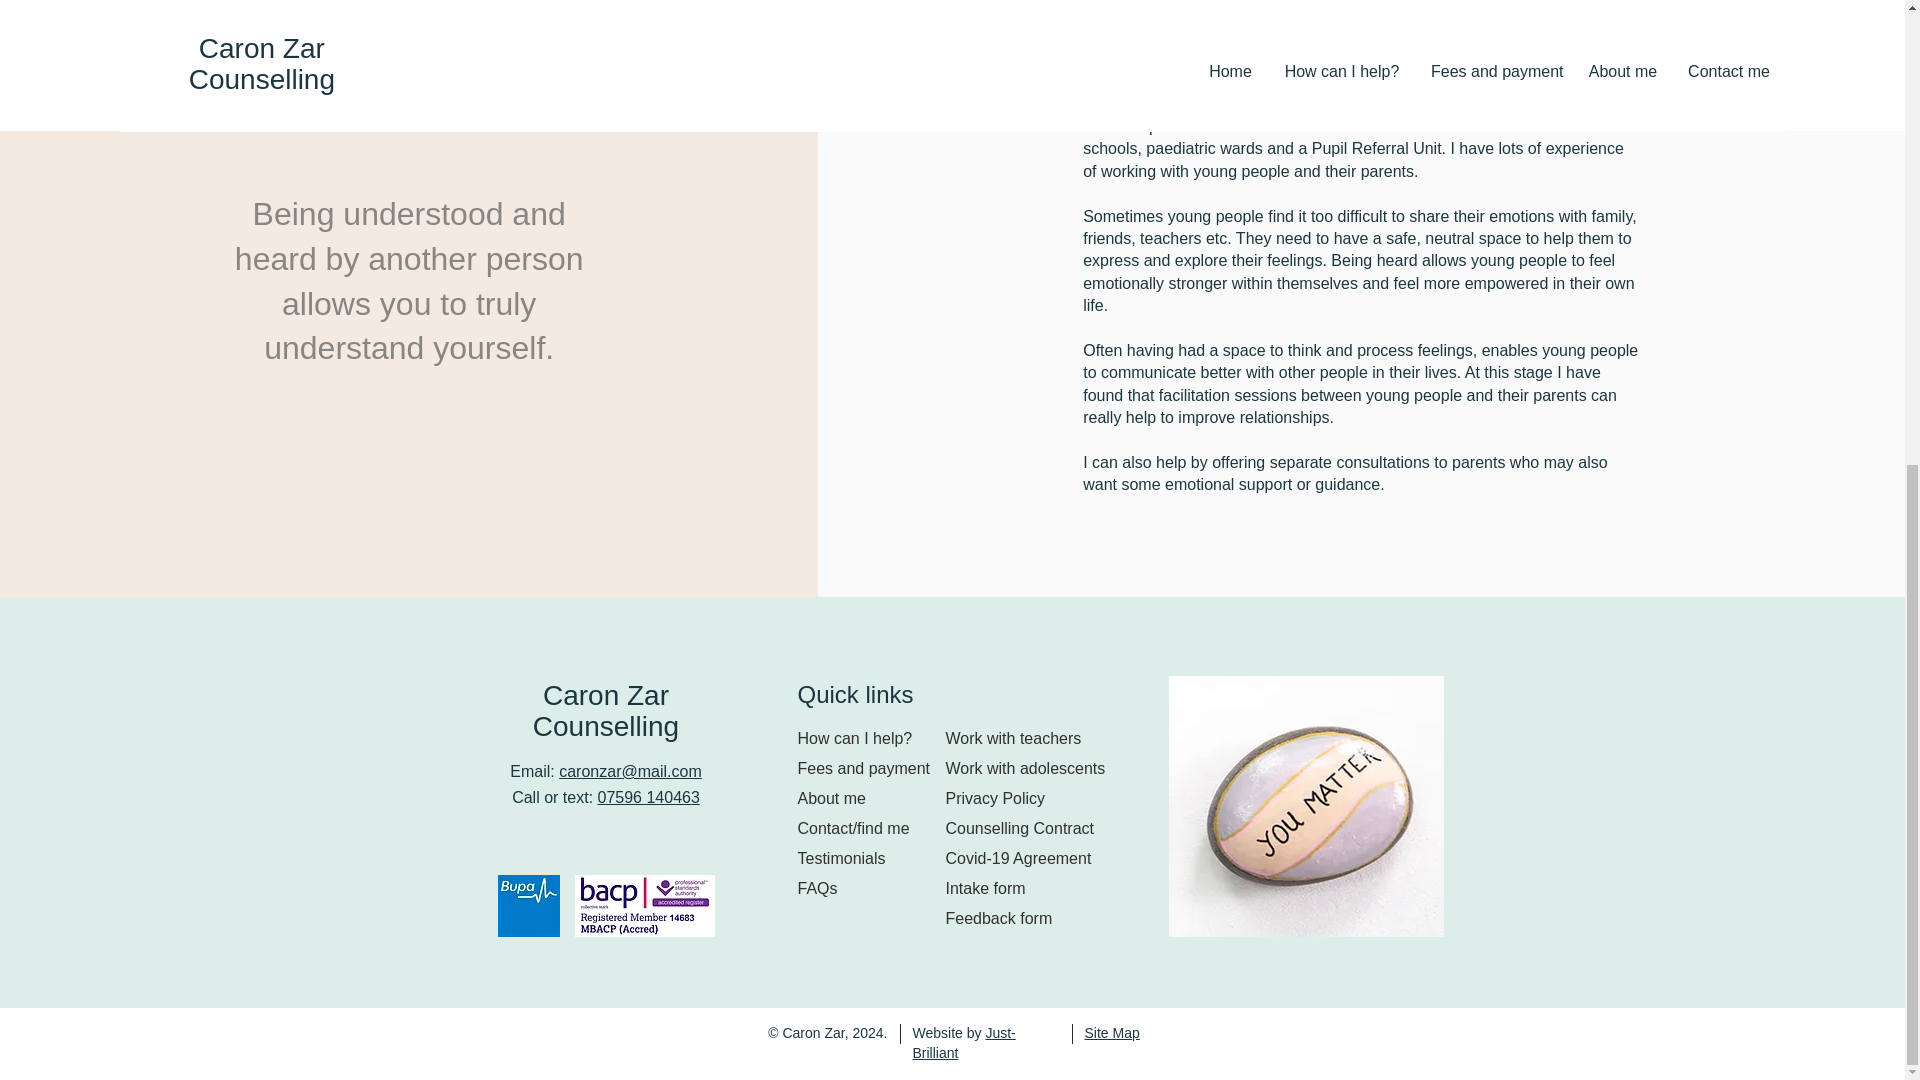  What do you see at coordinates (1032, 738) in the screenshot?
I see `Work with teachers` at bounding box center [1032, 738].